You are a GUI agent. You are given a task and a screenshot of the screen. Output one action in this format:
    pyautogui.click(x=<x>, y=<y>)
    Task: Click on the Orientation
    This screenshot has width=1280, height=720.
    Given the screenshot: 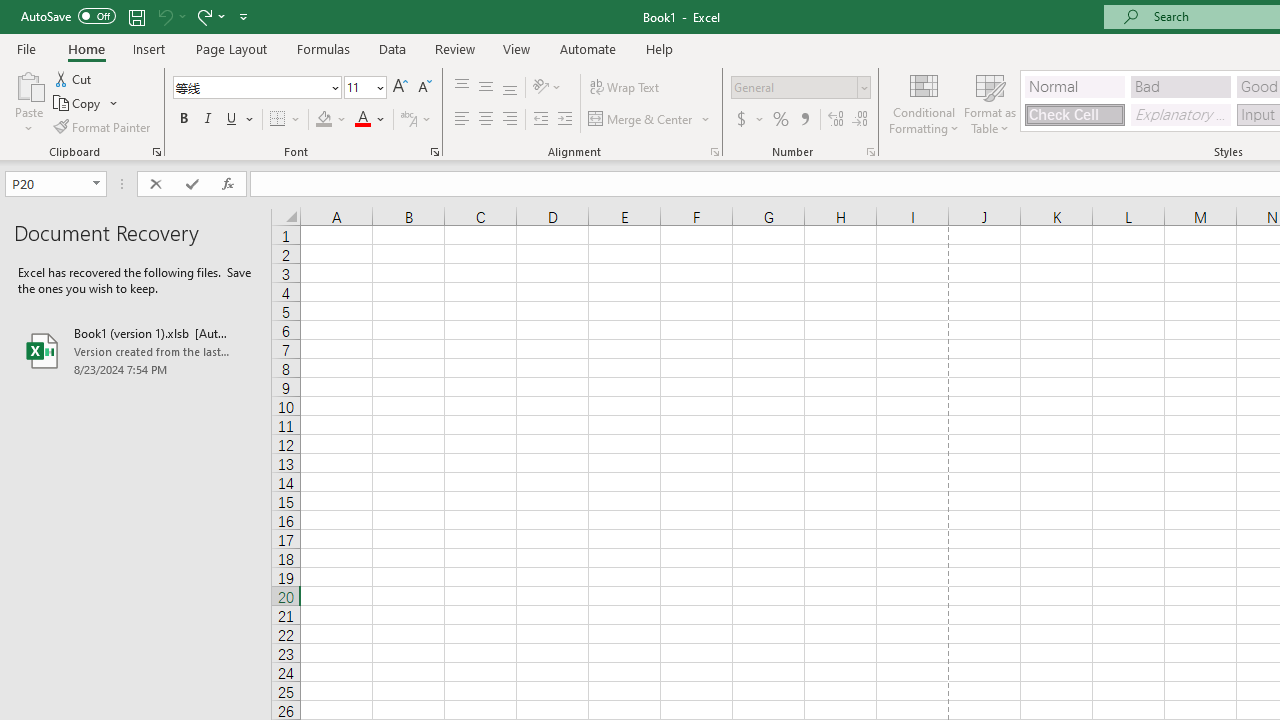 What is the action you would take?
    pyautogui.click(x=547, y=88)
    